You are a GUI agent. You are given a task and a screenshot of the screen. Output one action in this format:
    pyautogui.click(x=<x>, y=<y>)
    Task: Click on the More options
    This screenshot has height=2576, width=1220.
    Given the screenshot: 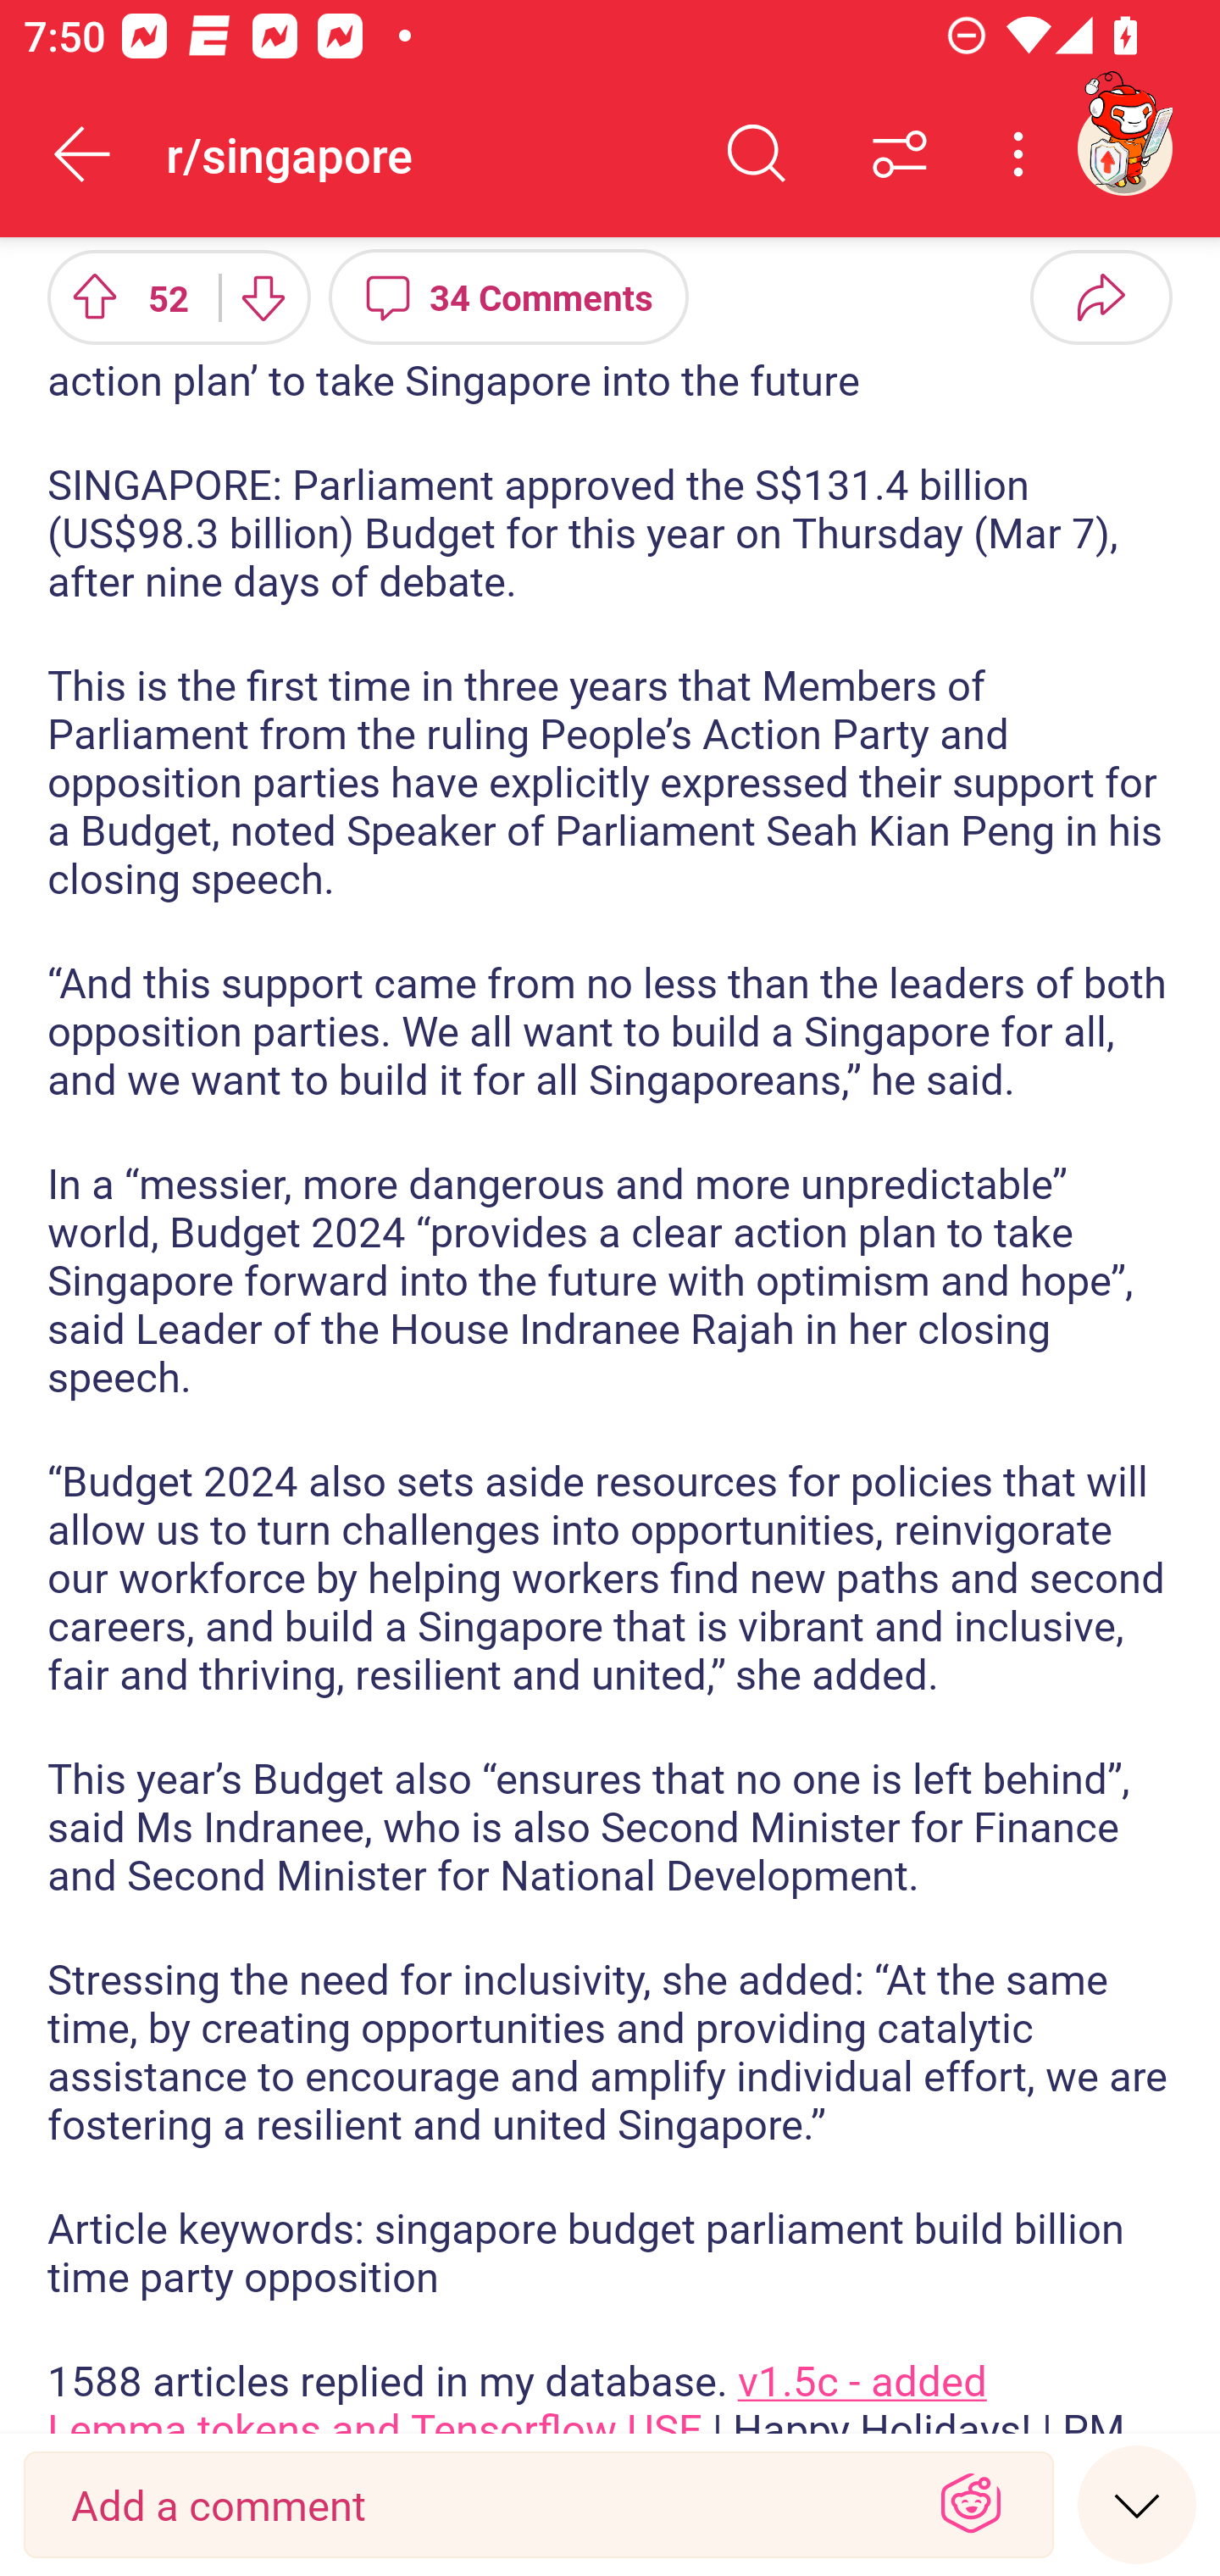 What is the action you would take?
    pyautogui.click(x=1023, y=154)
    